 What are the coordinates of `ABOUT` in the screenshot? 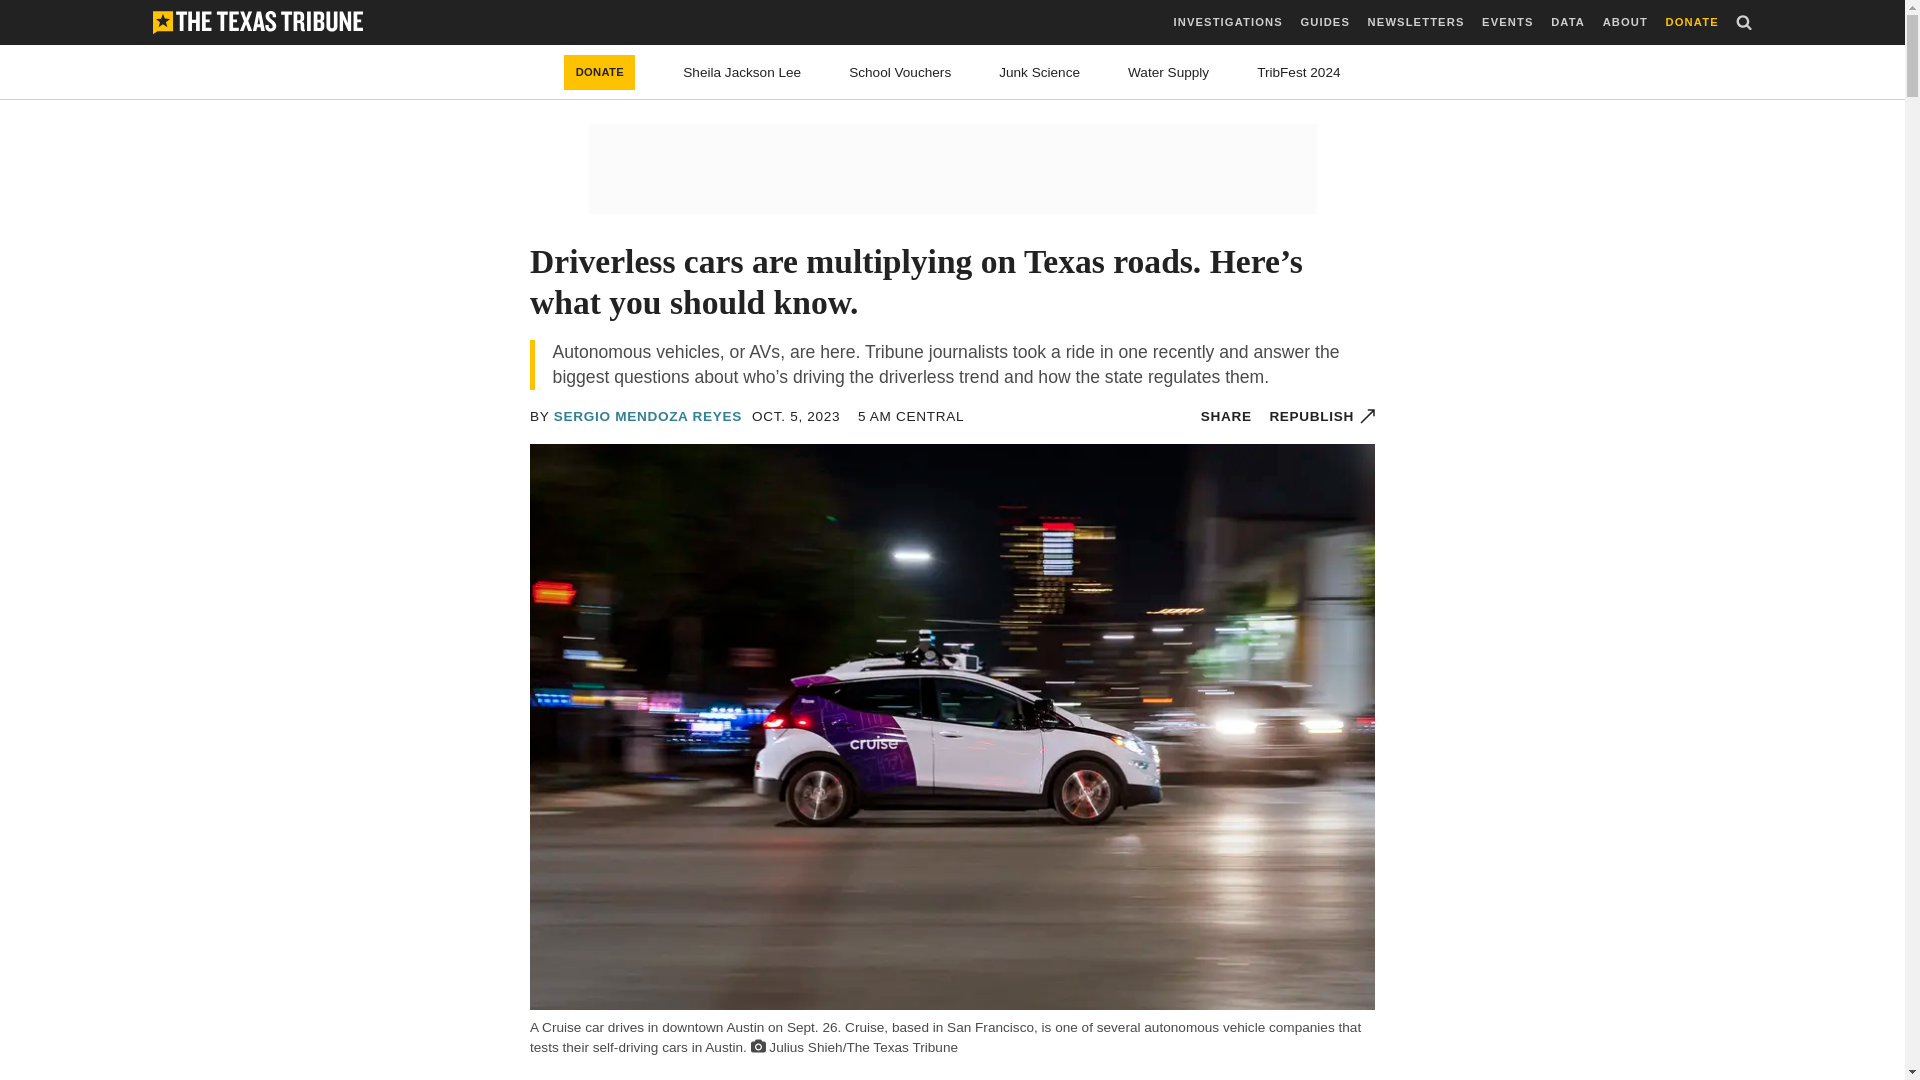 It's located at (1625, 22).